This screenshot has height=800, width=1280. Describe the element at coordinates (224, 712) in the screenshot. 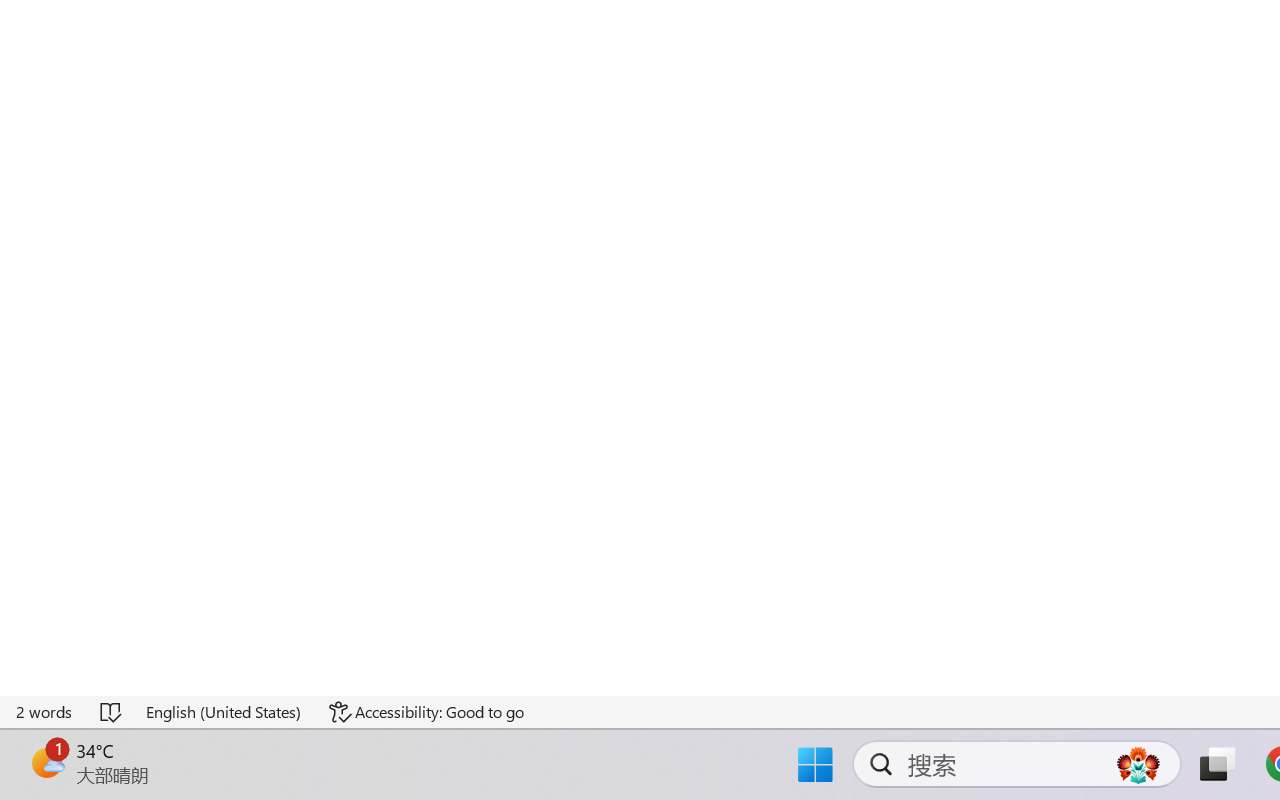

I see `Language English (United States)` at that location.